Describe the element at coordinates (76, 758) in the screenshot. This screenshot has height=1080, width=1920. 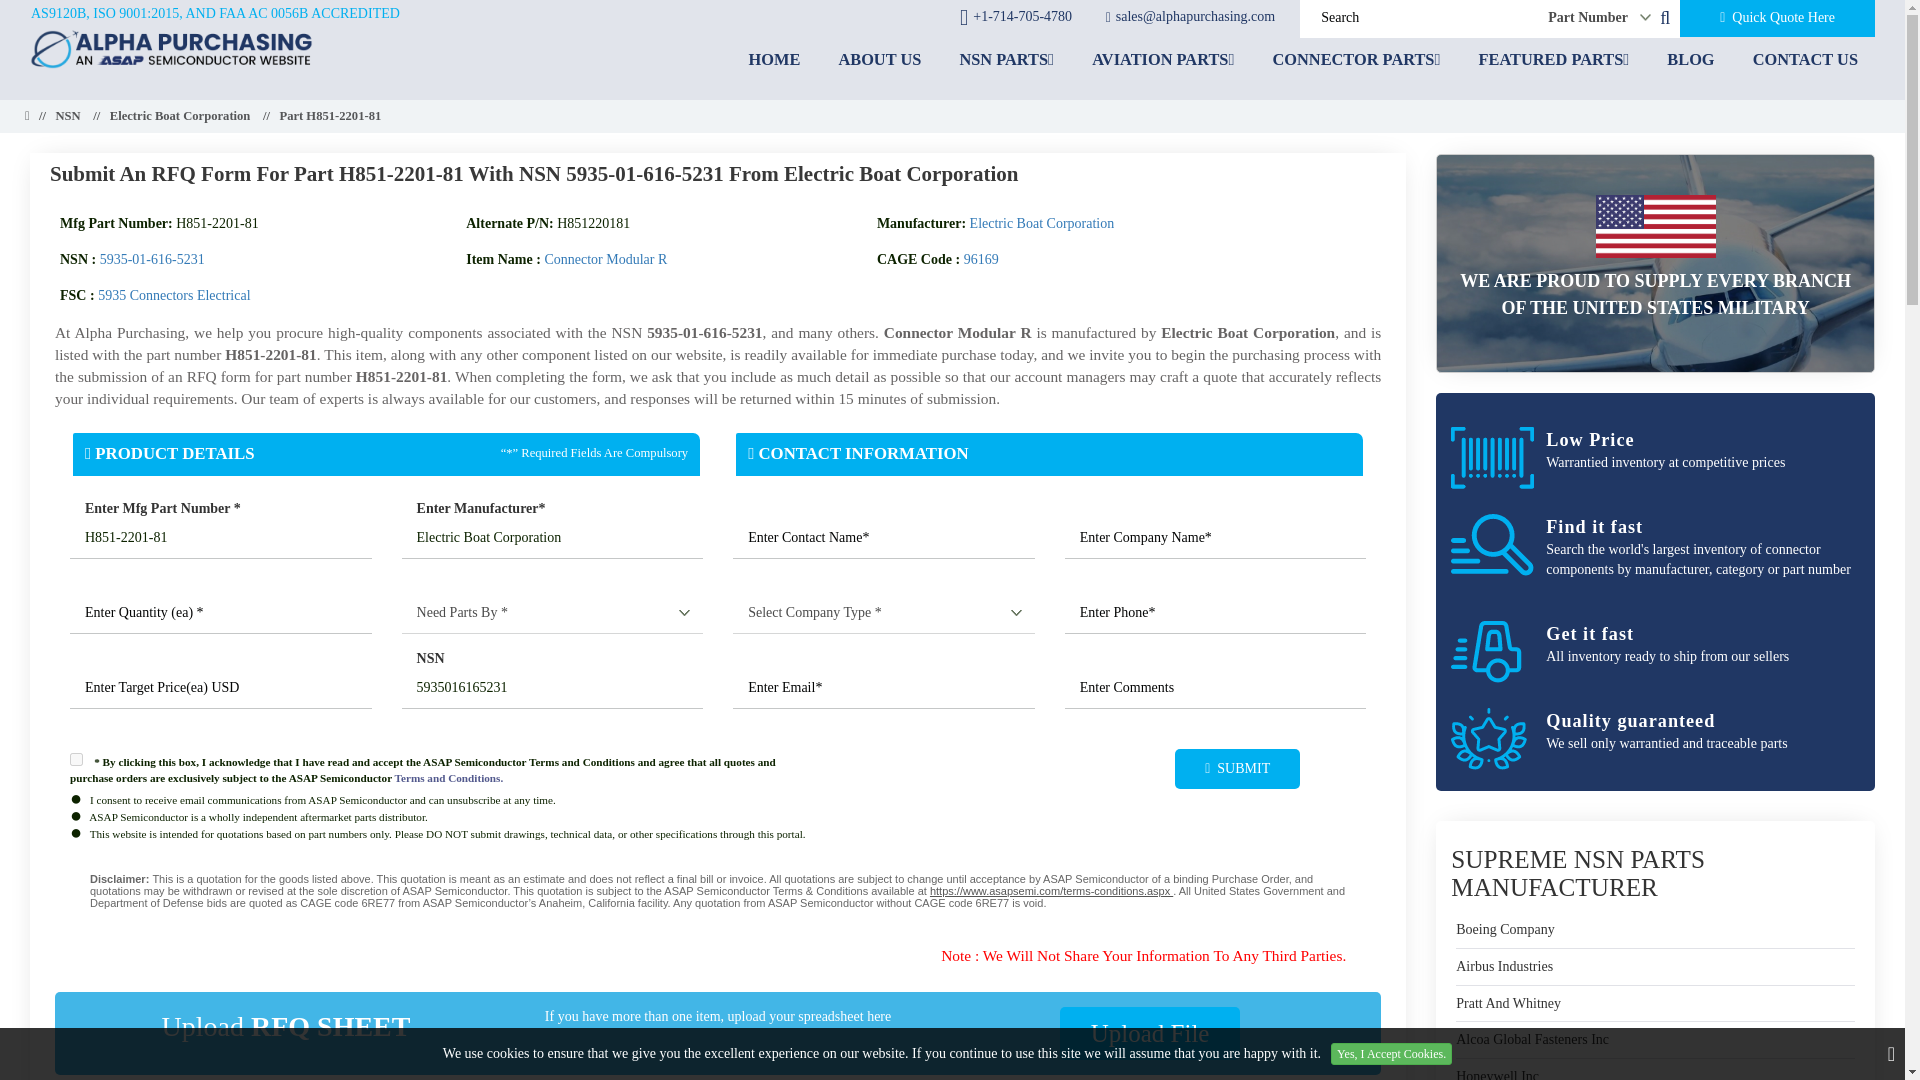
I see `on` at that location.